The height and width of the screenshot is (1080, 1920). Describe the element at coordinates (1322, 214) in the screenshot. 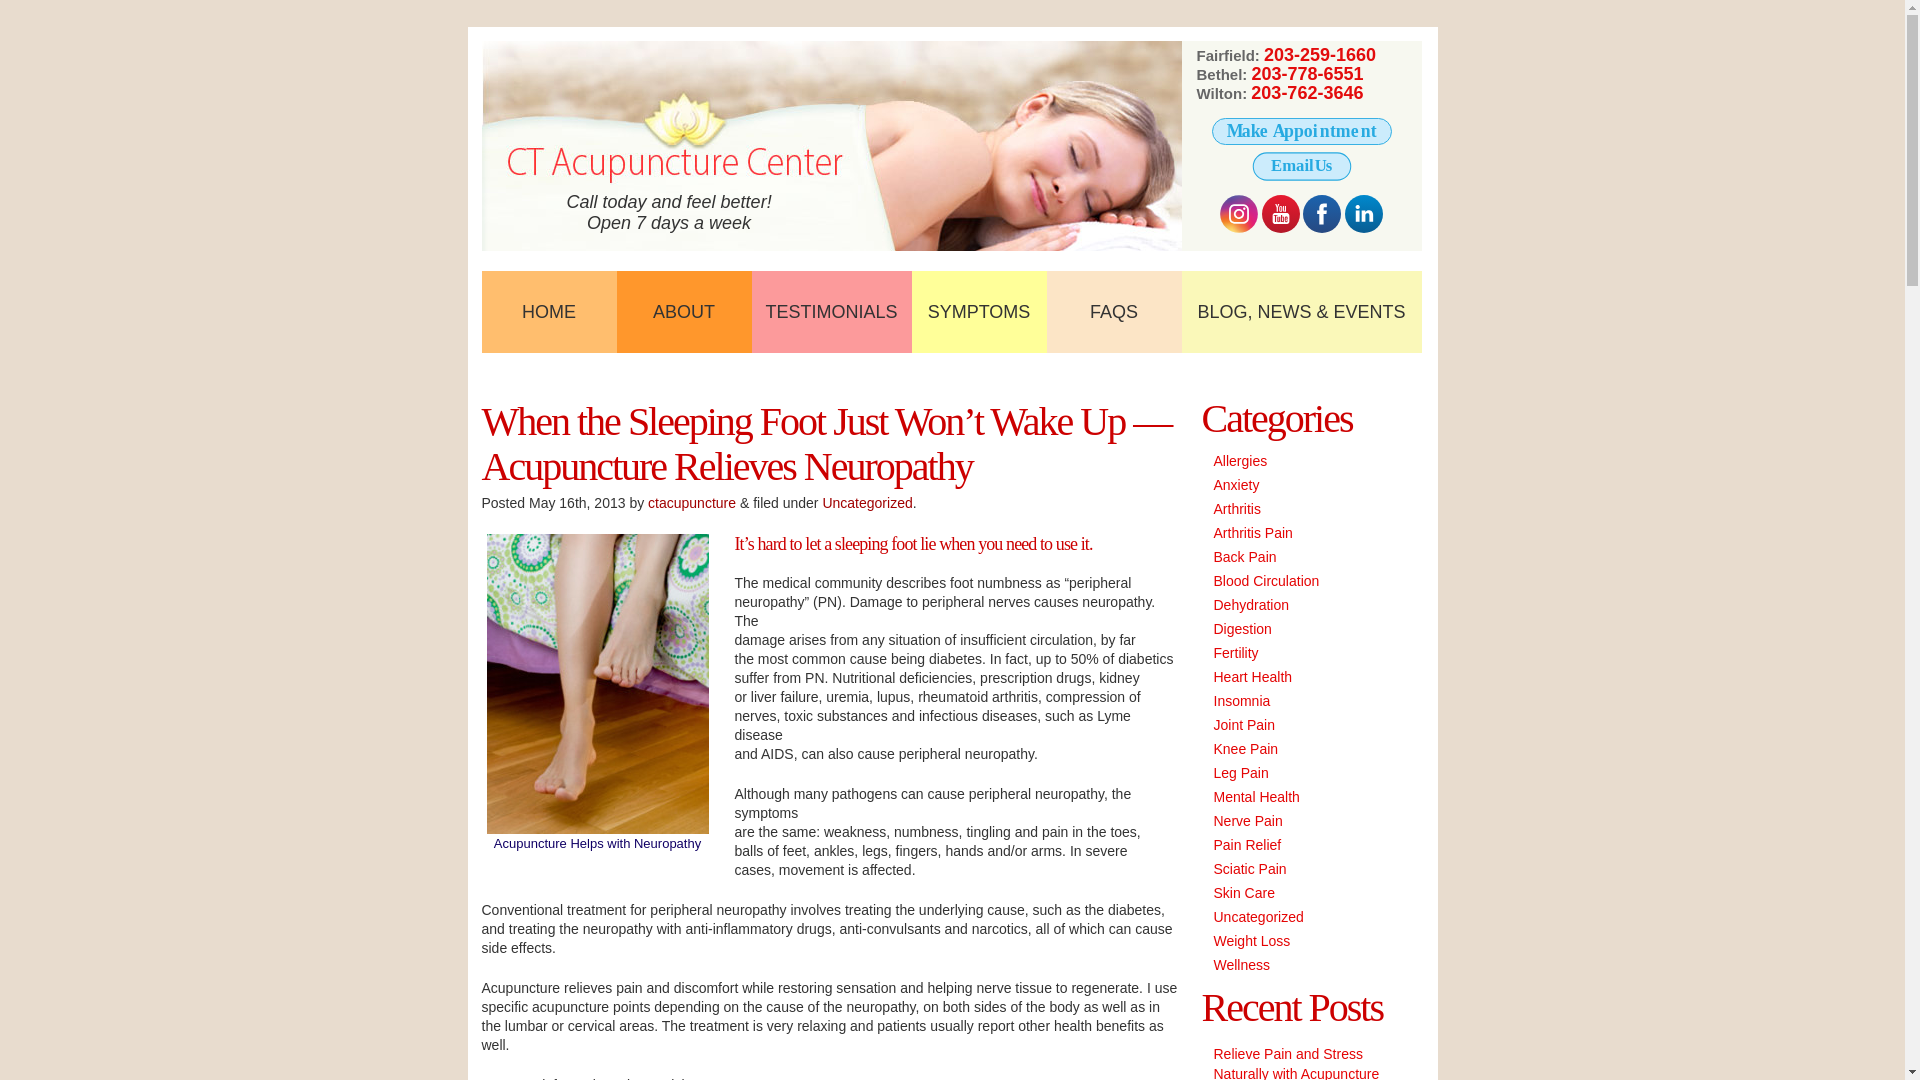

I see `facebook` at that location.